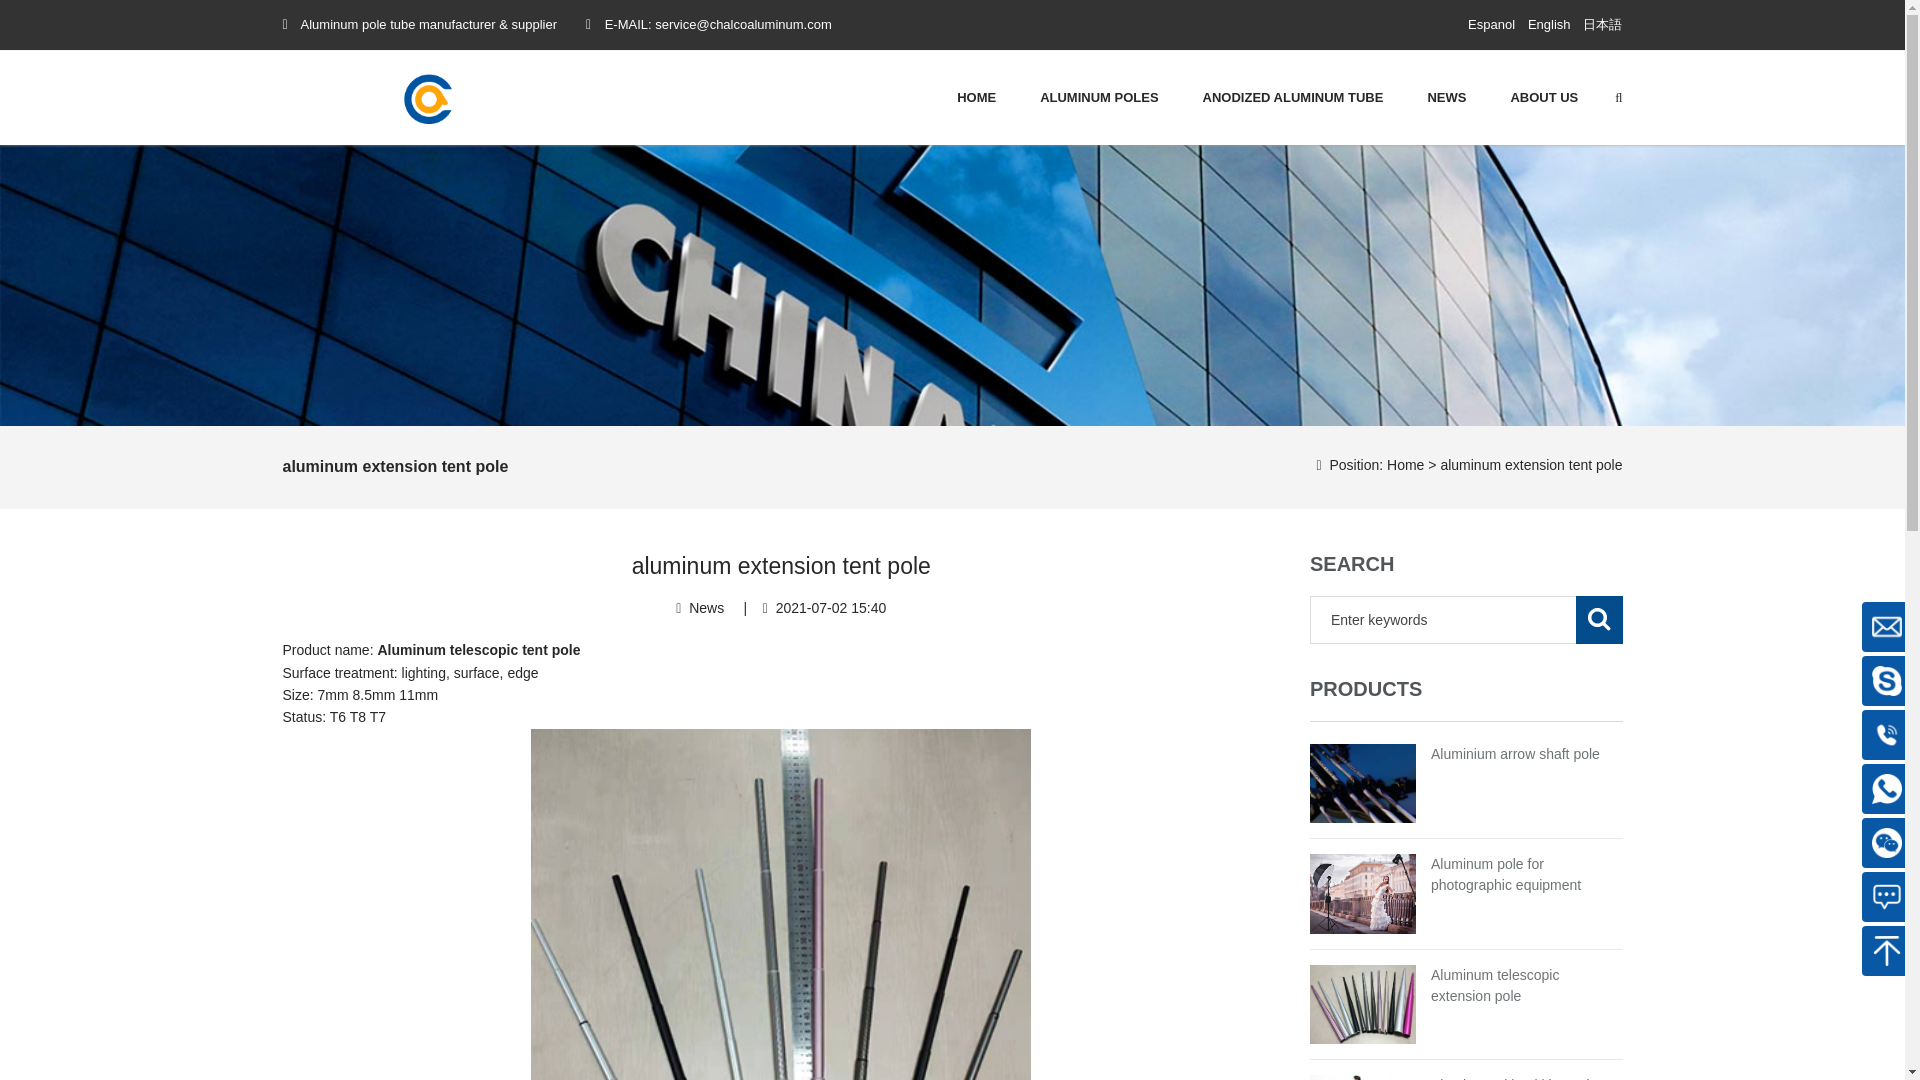 The image size is (1920, 1080). Describe the element at coordinates (1514, 754) in the screenshot. I see `Aluminium arrow shaft pole` at that location.